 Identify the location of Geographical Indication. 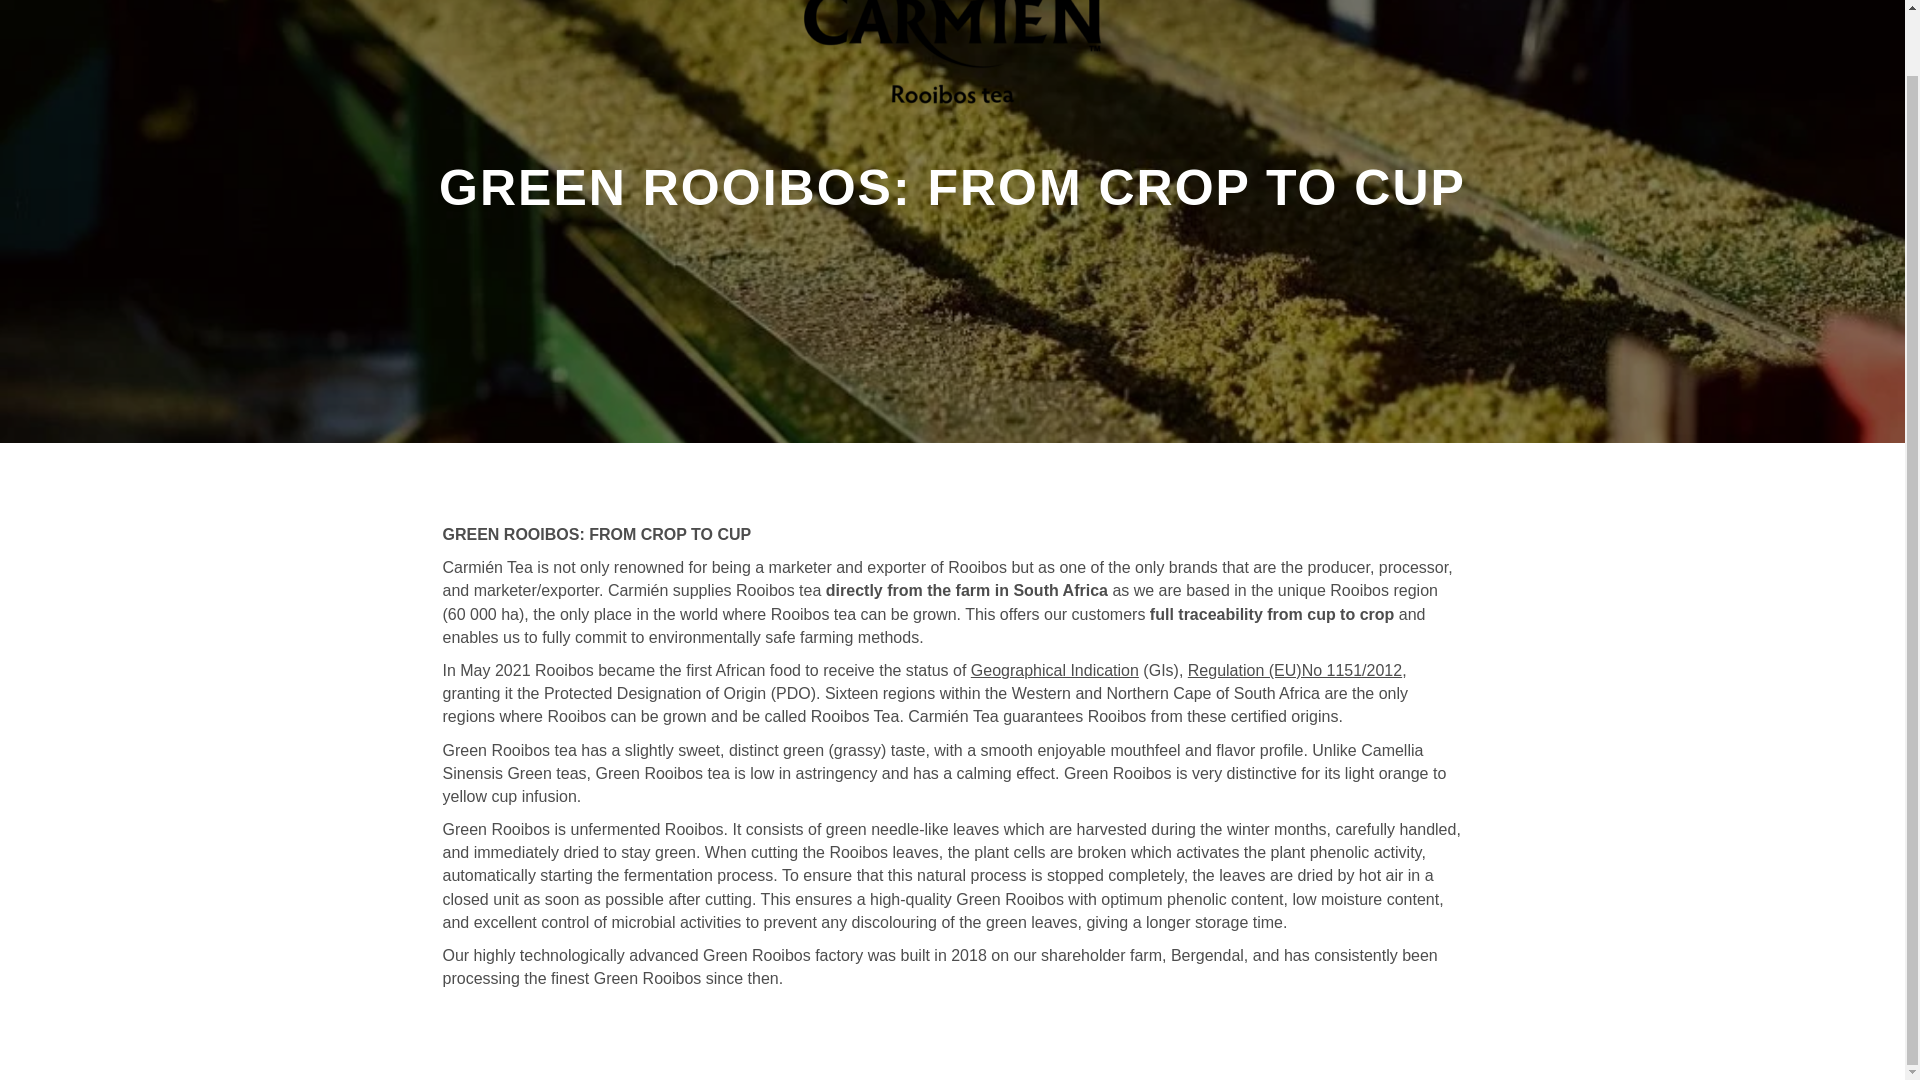
(1054, 670).